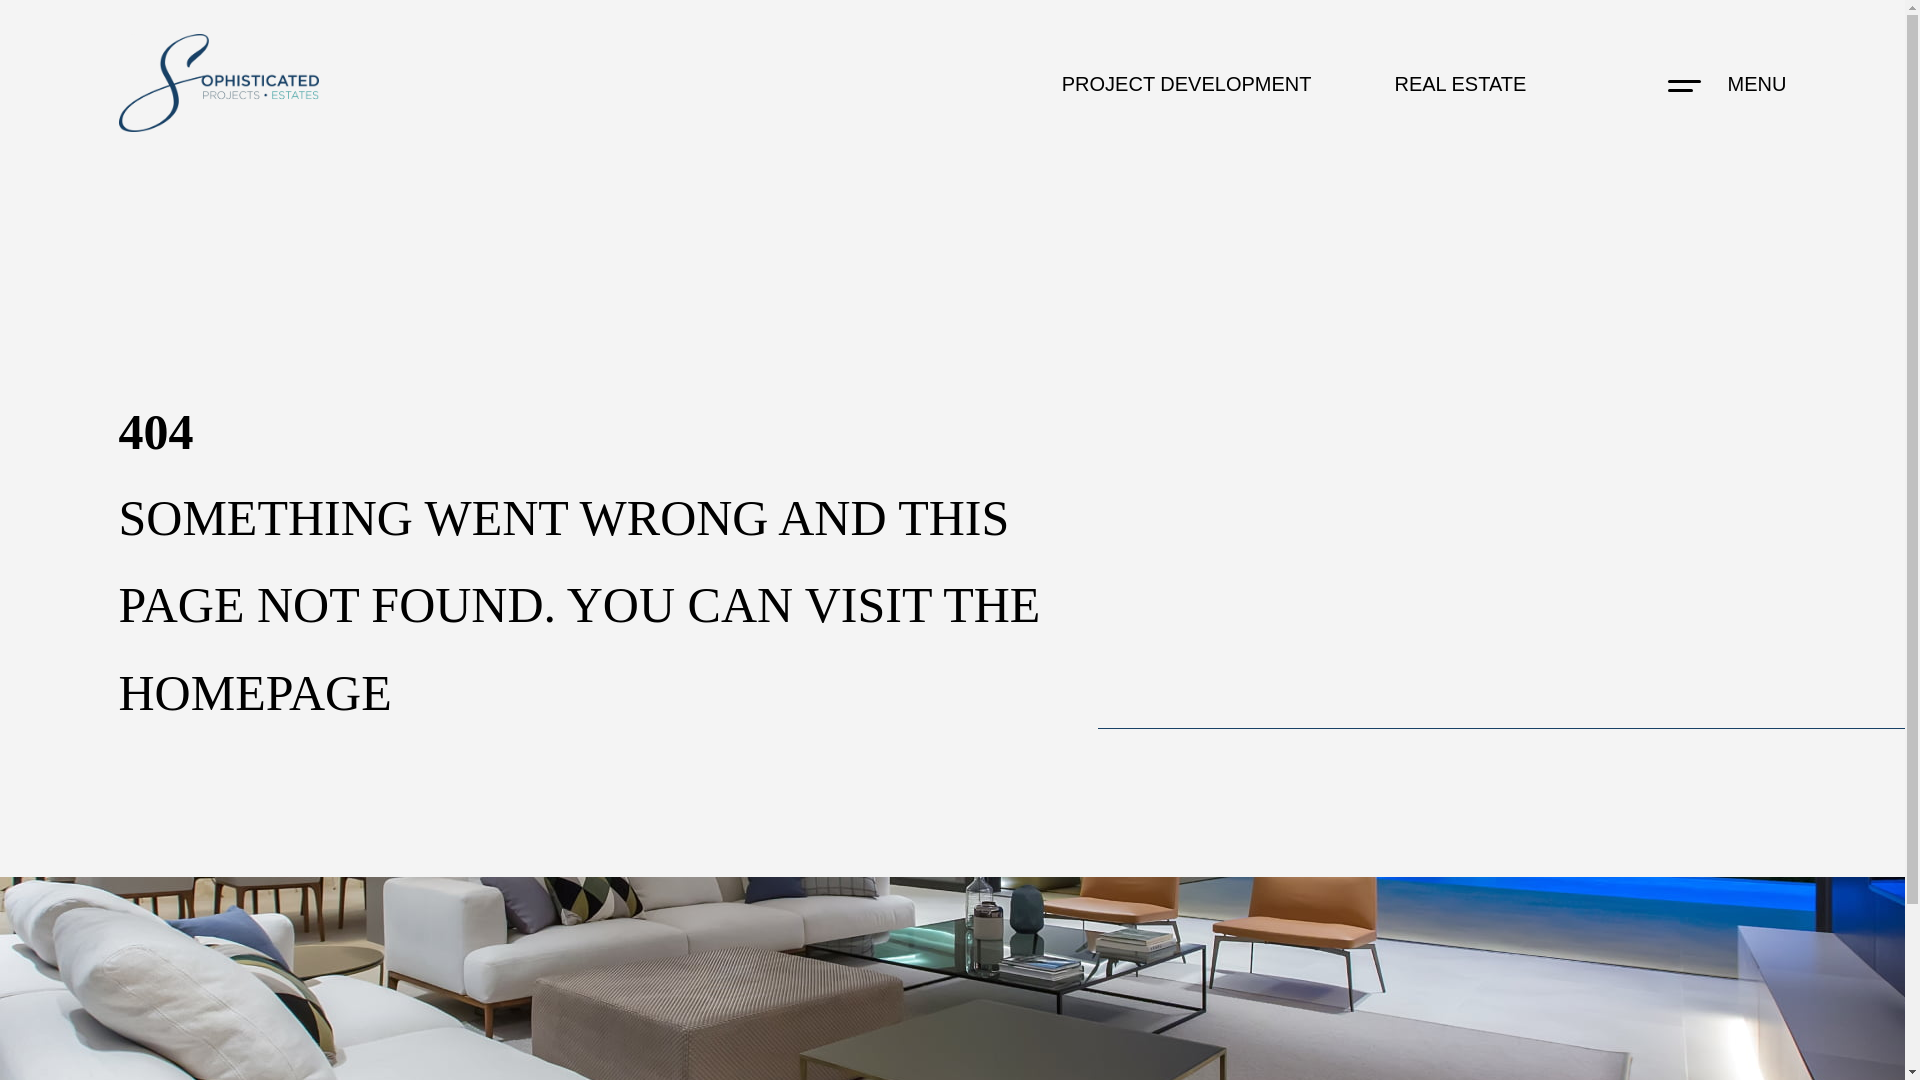 Image resolution: width=1920 pixels, height=1080 pixels. I want to click on MENU, so click(1758, 84).